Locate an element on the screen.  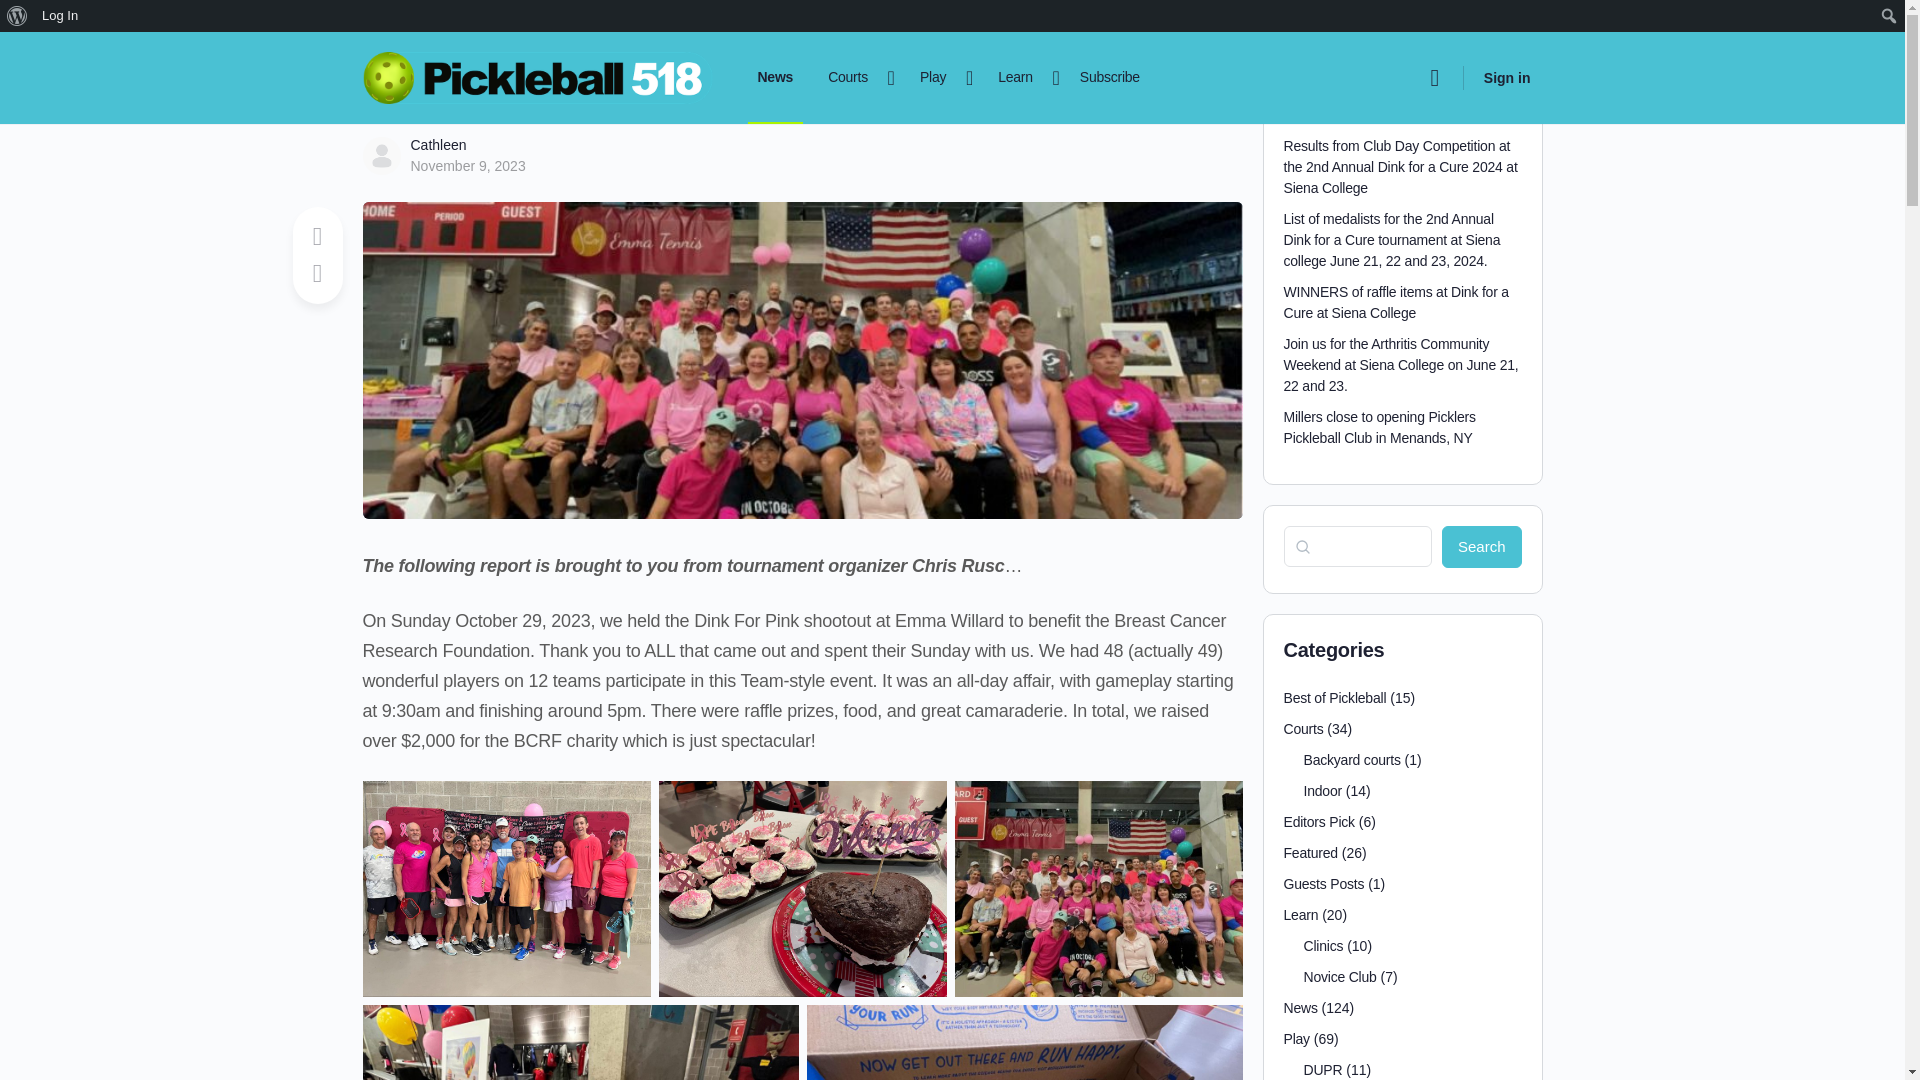
Log In is located at coordinates (60, 16).